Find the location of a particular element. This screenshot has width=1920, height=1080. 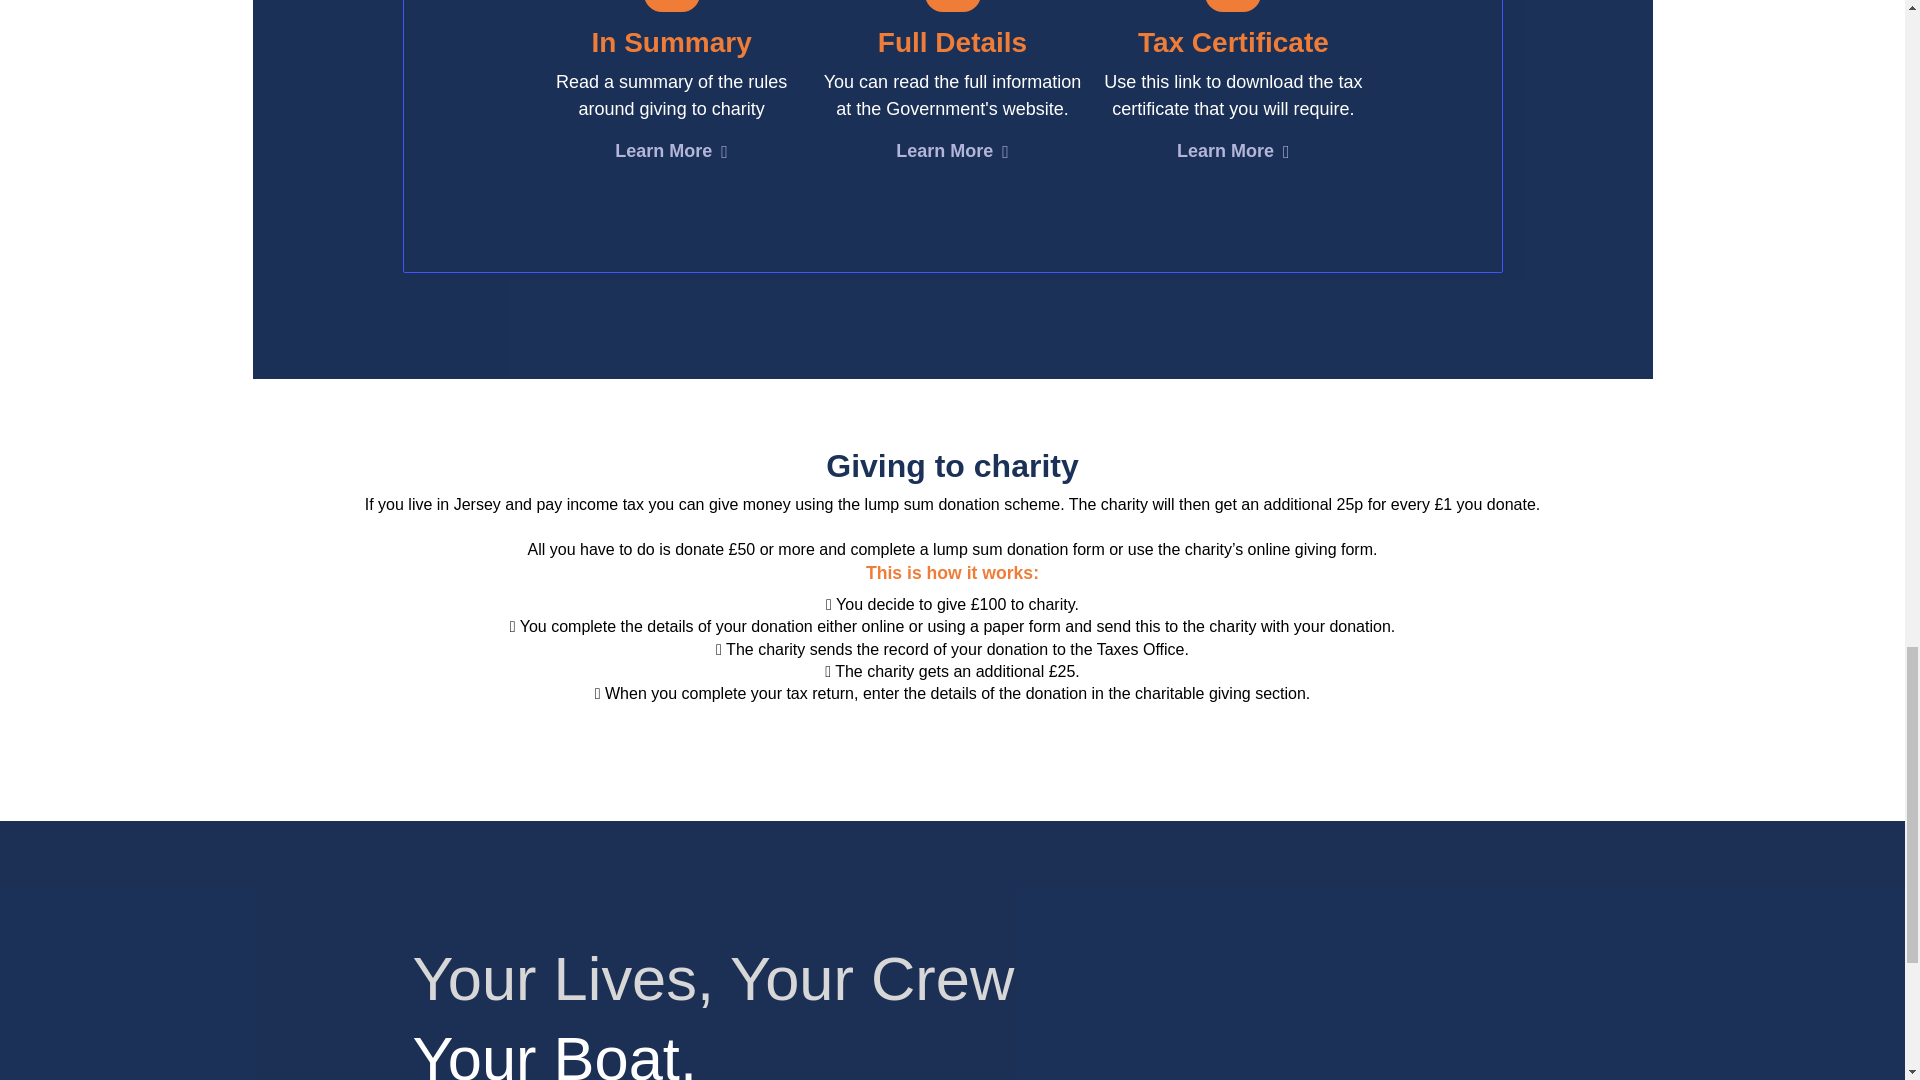

Learn More is located at coordinates (670, 154).